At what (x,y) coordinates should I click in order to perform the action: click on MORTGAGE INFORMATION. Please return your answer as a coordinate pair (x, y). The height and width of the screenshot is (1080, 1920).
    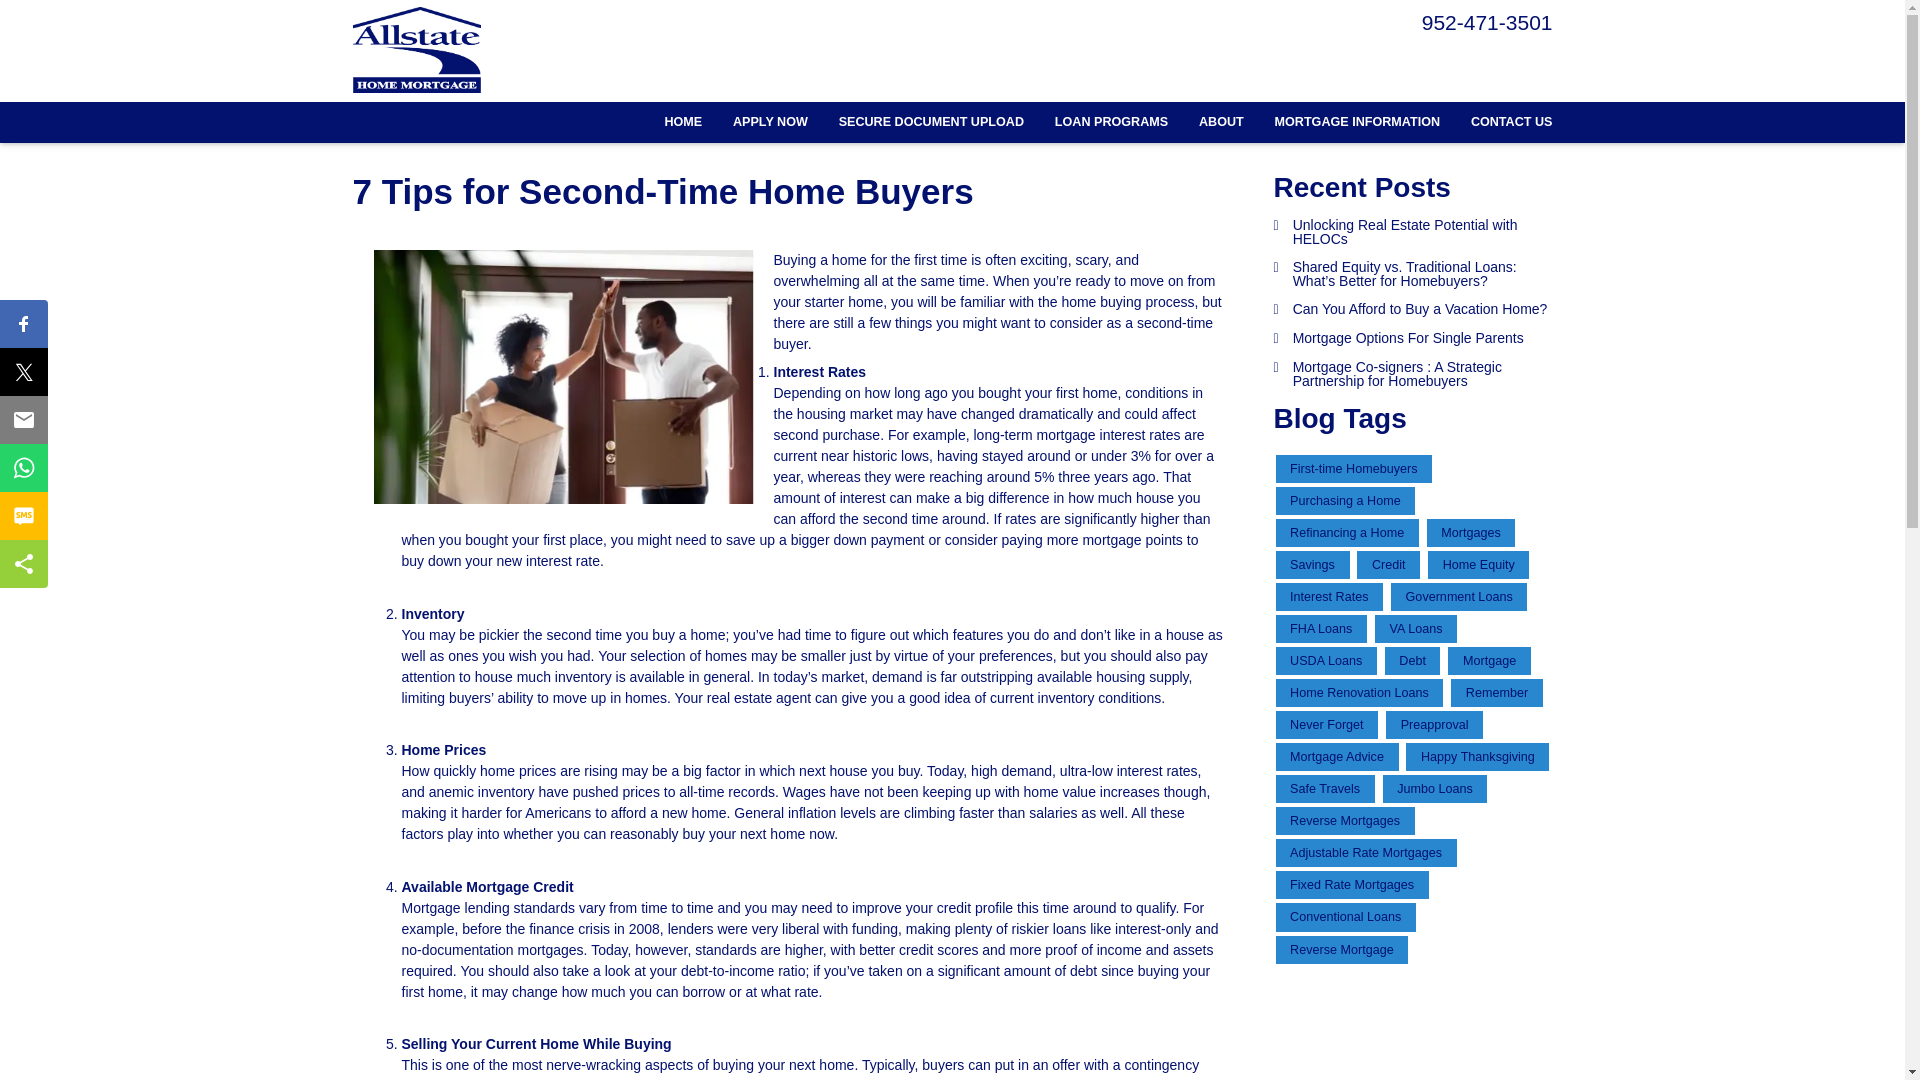
    Looking at the image, I should click on (1357, 122).